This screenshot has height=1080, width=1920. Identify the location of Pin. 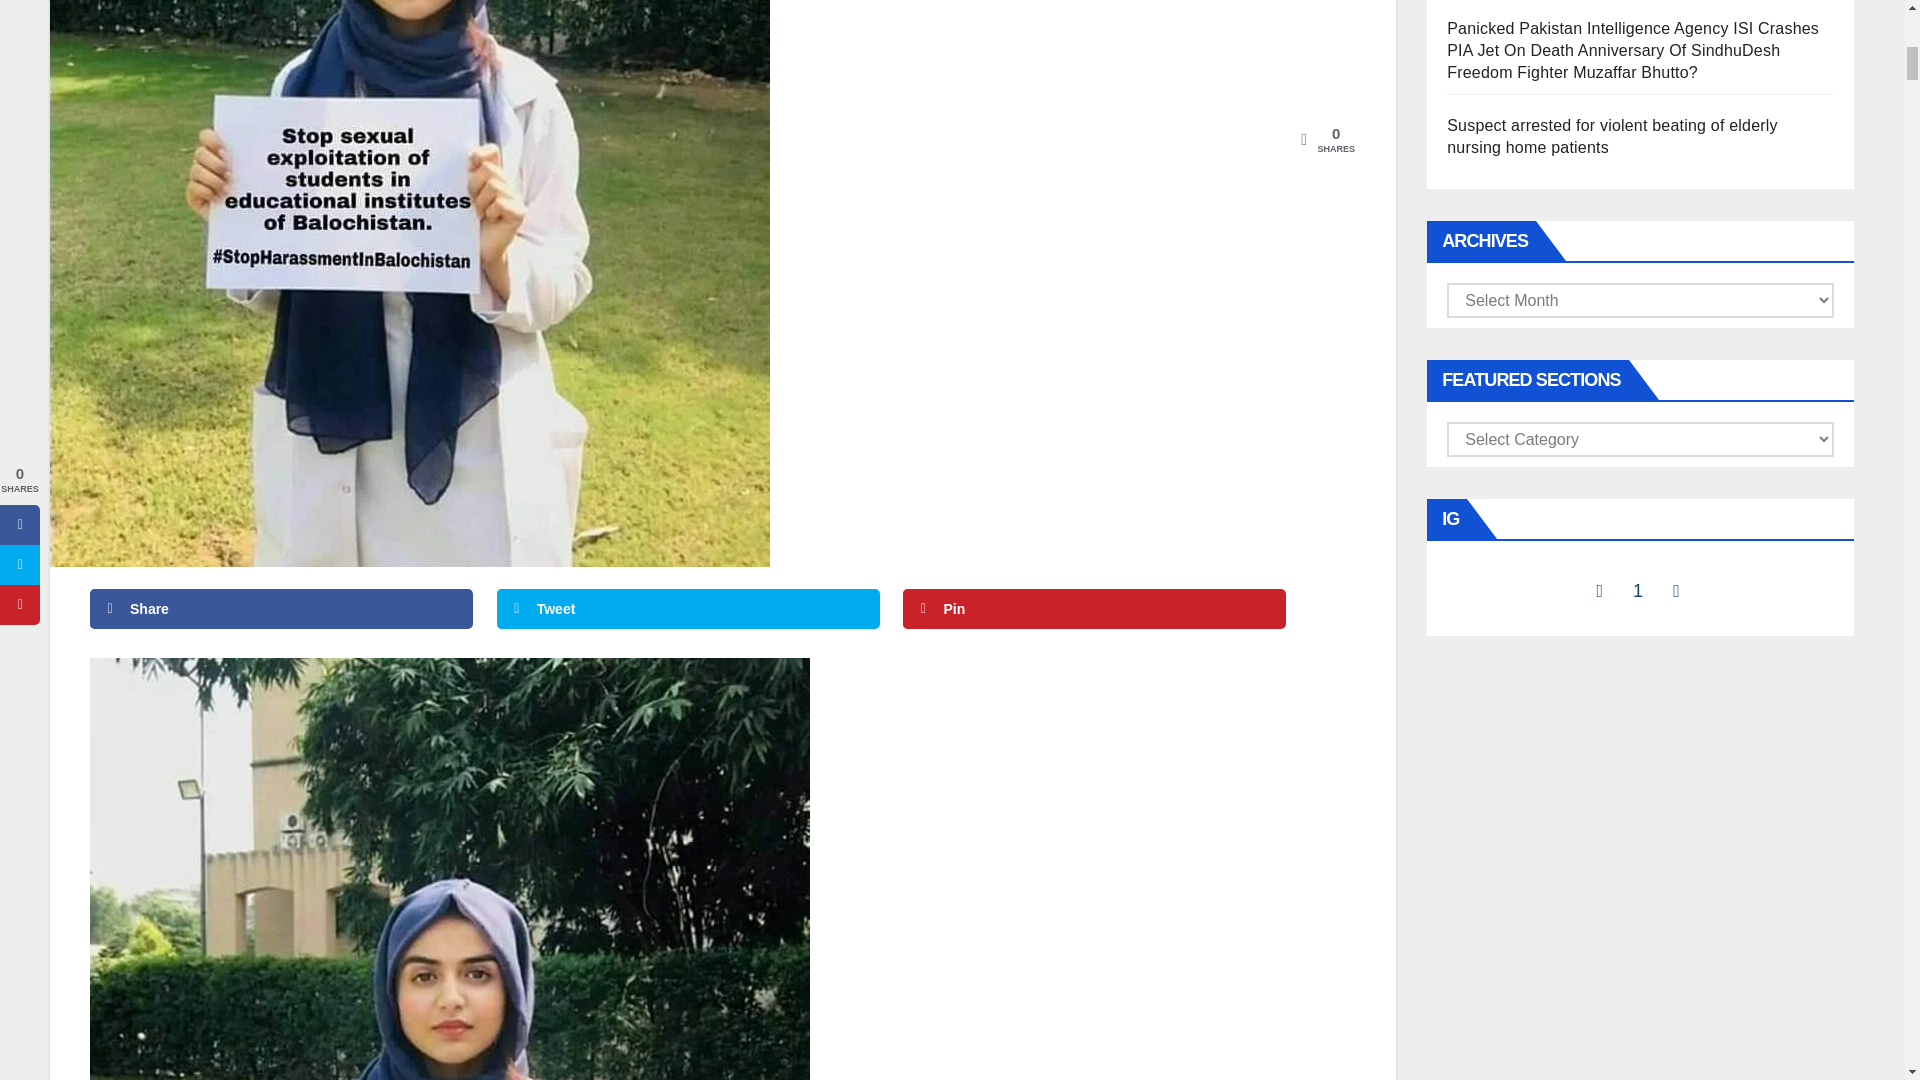
(1094, 608).